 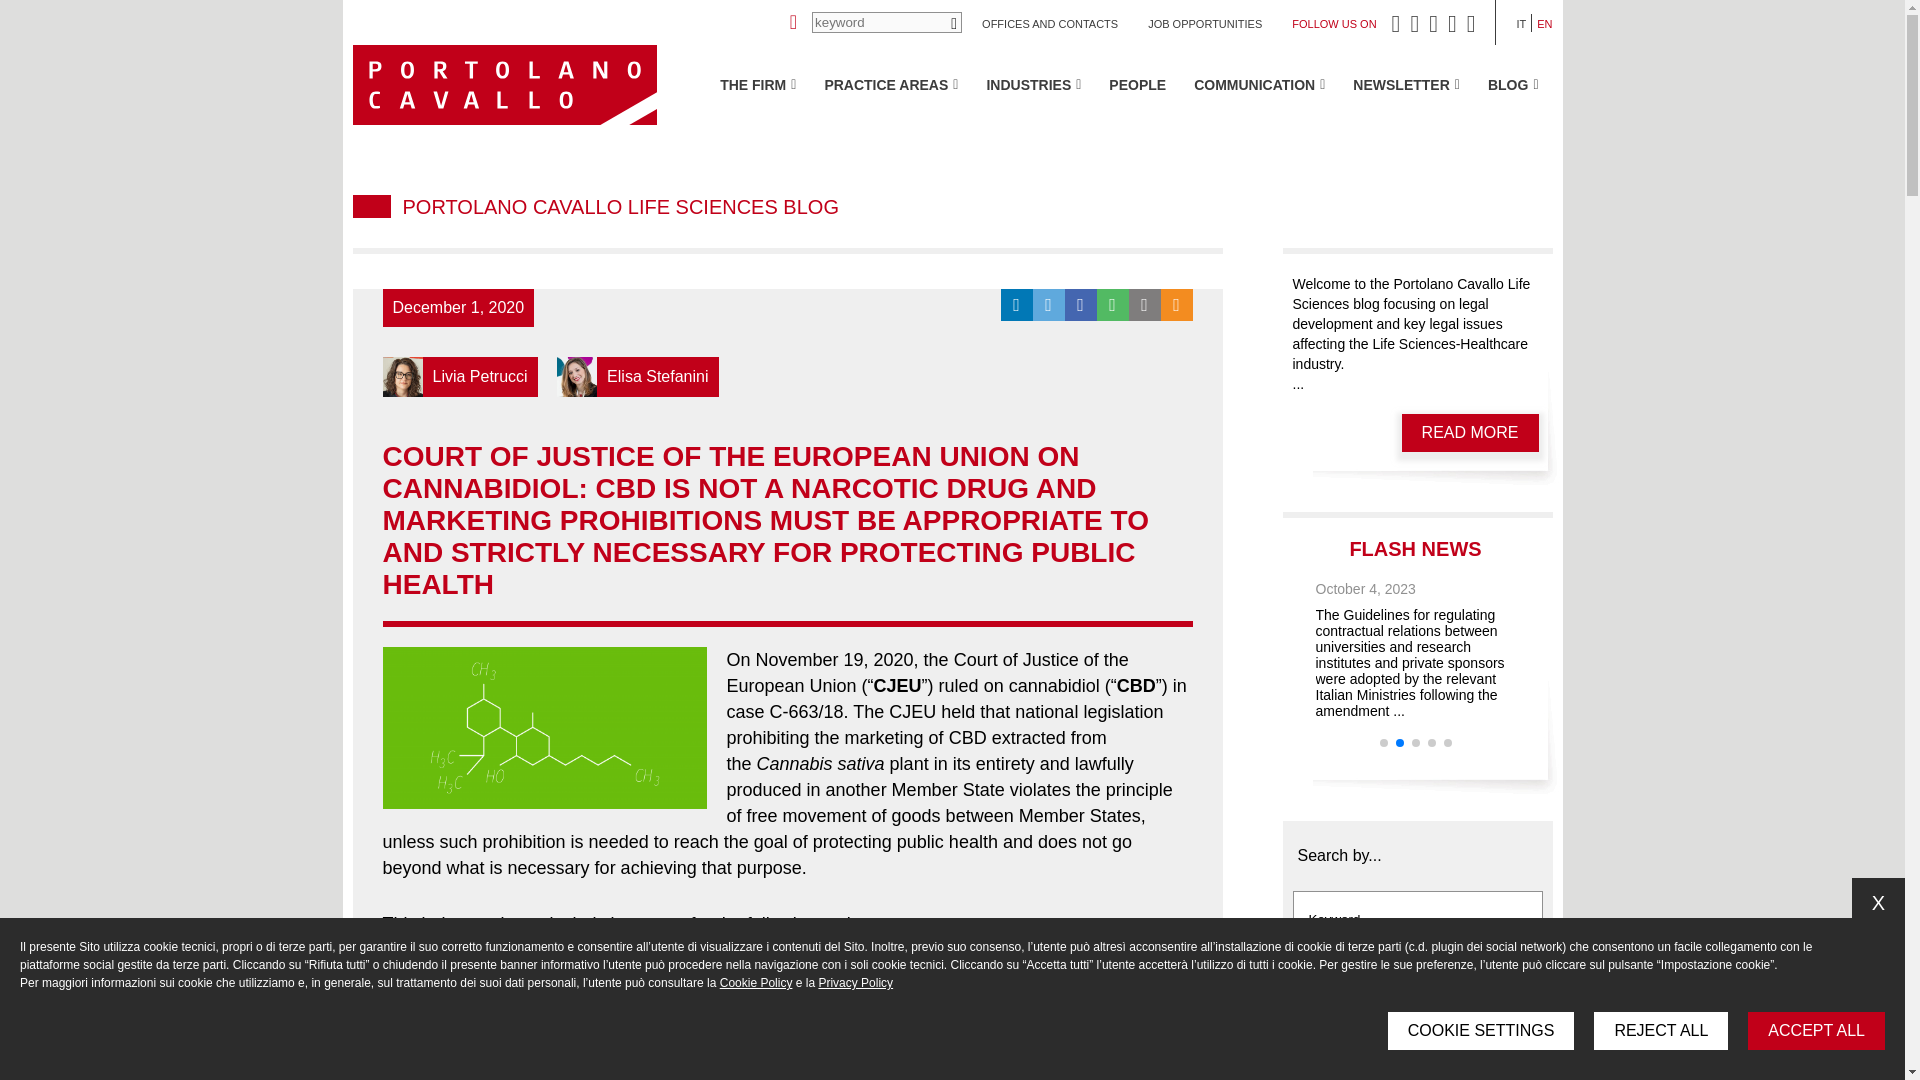 I want to click on THE FIRM, so click(x=758, y=84).